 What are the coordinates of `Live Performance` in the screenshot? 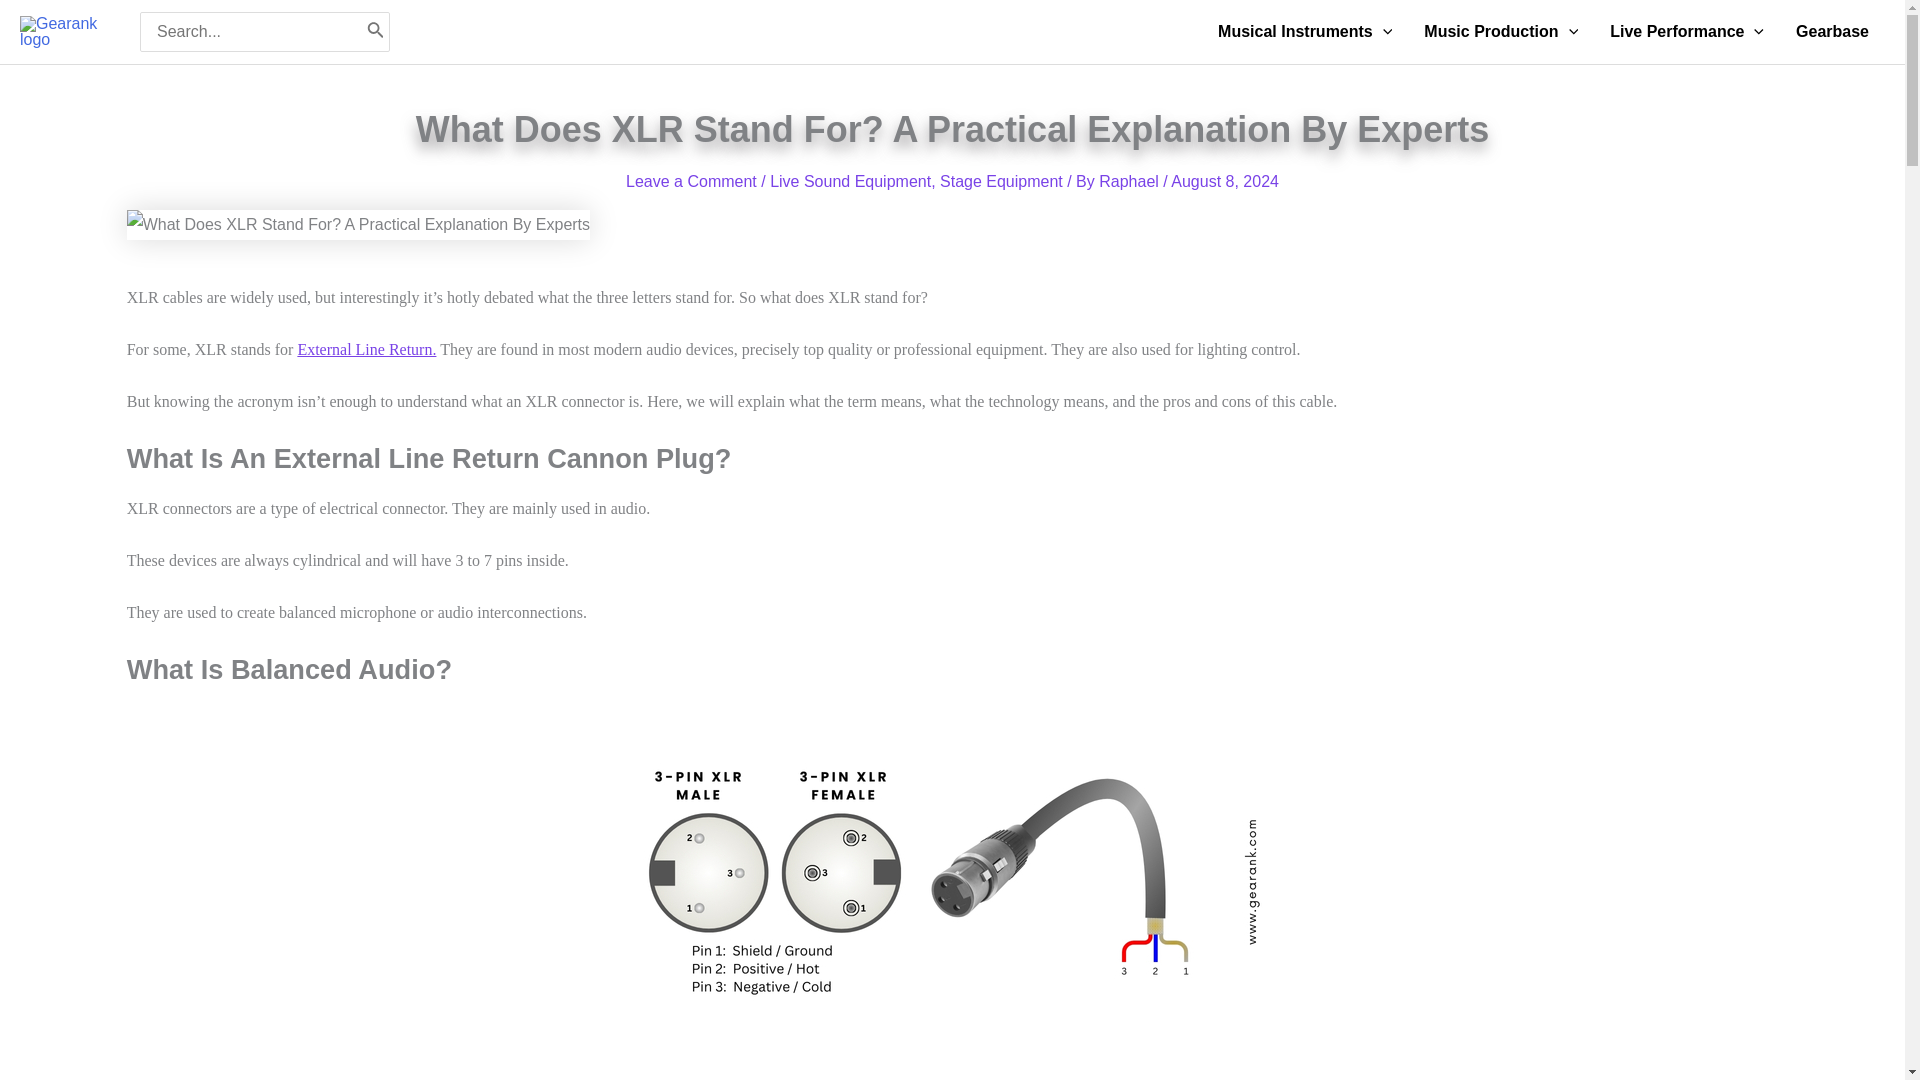 It's located at (1686, 32).